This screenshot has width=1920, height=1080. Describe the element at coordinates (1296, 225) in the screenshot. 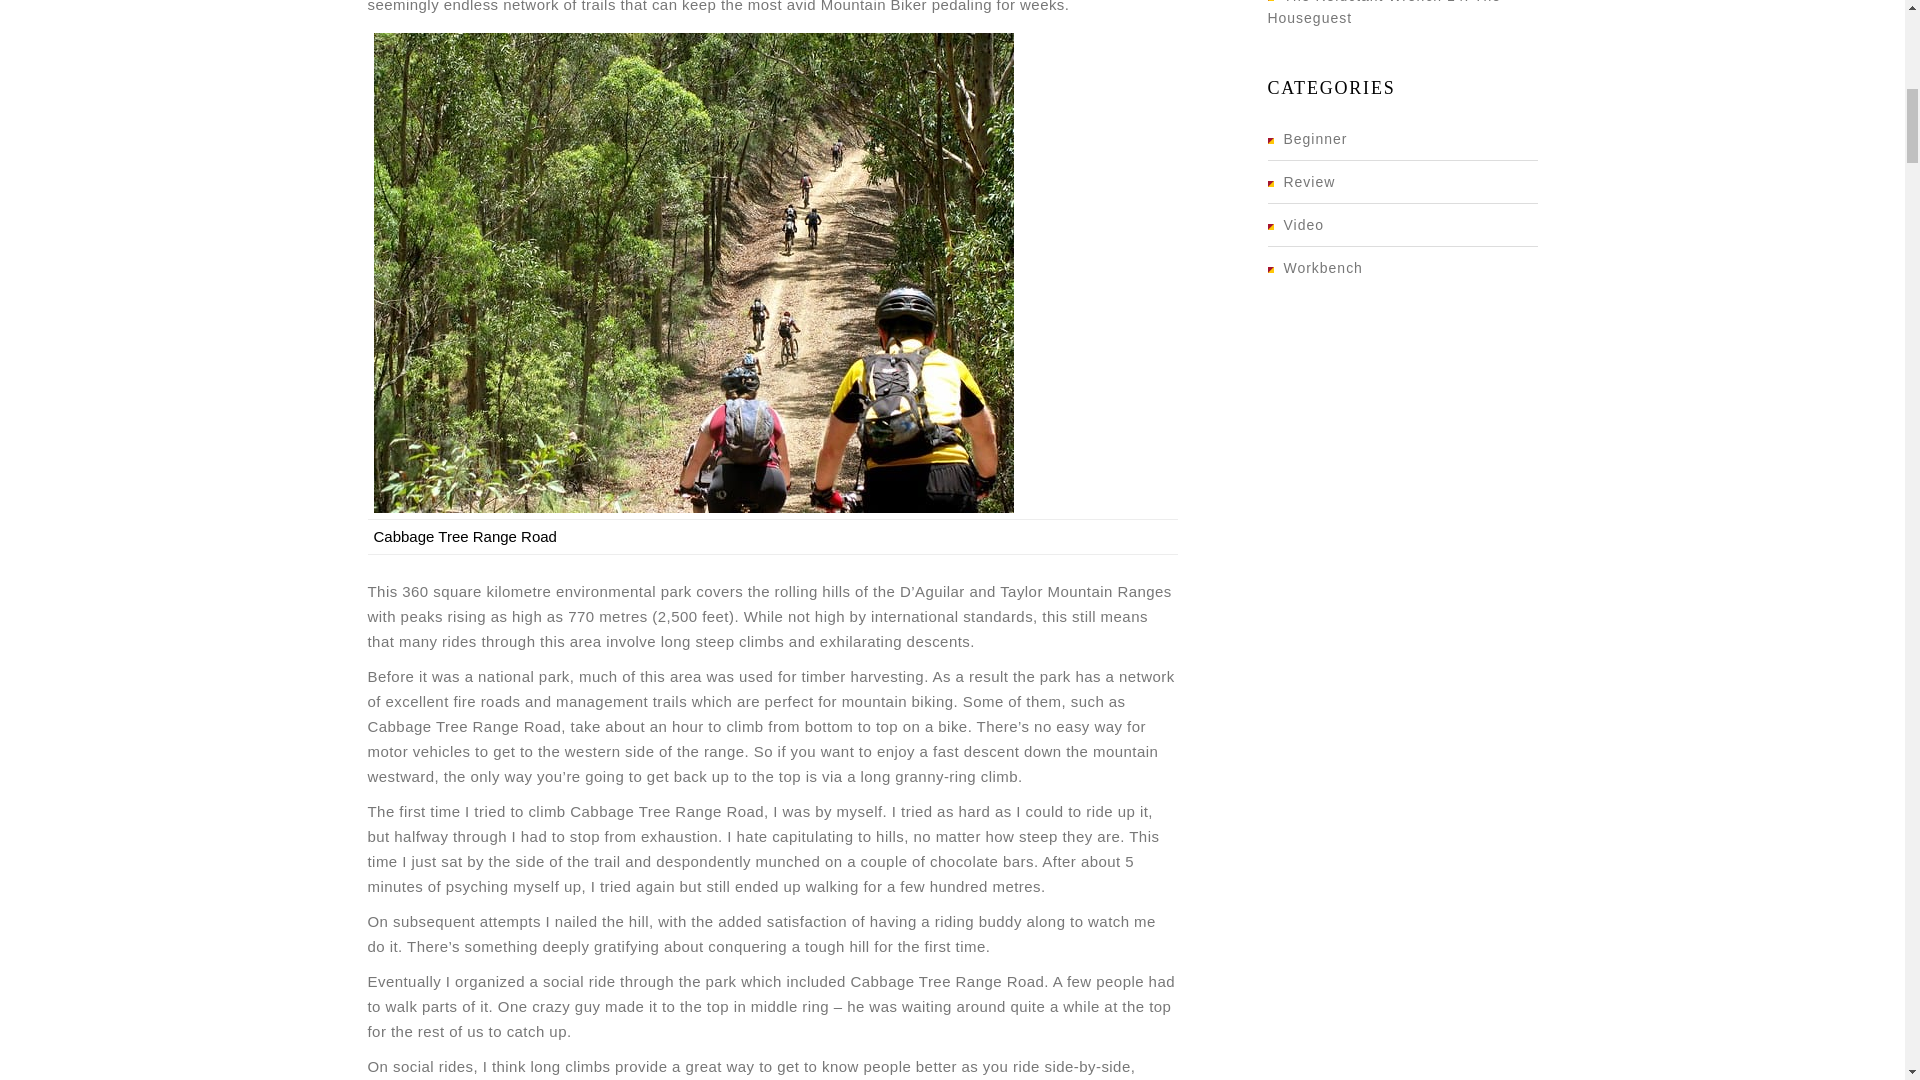

I see `Video` at that location.